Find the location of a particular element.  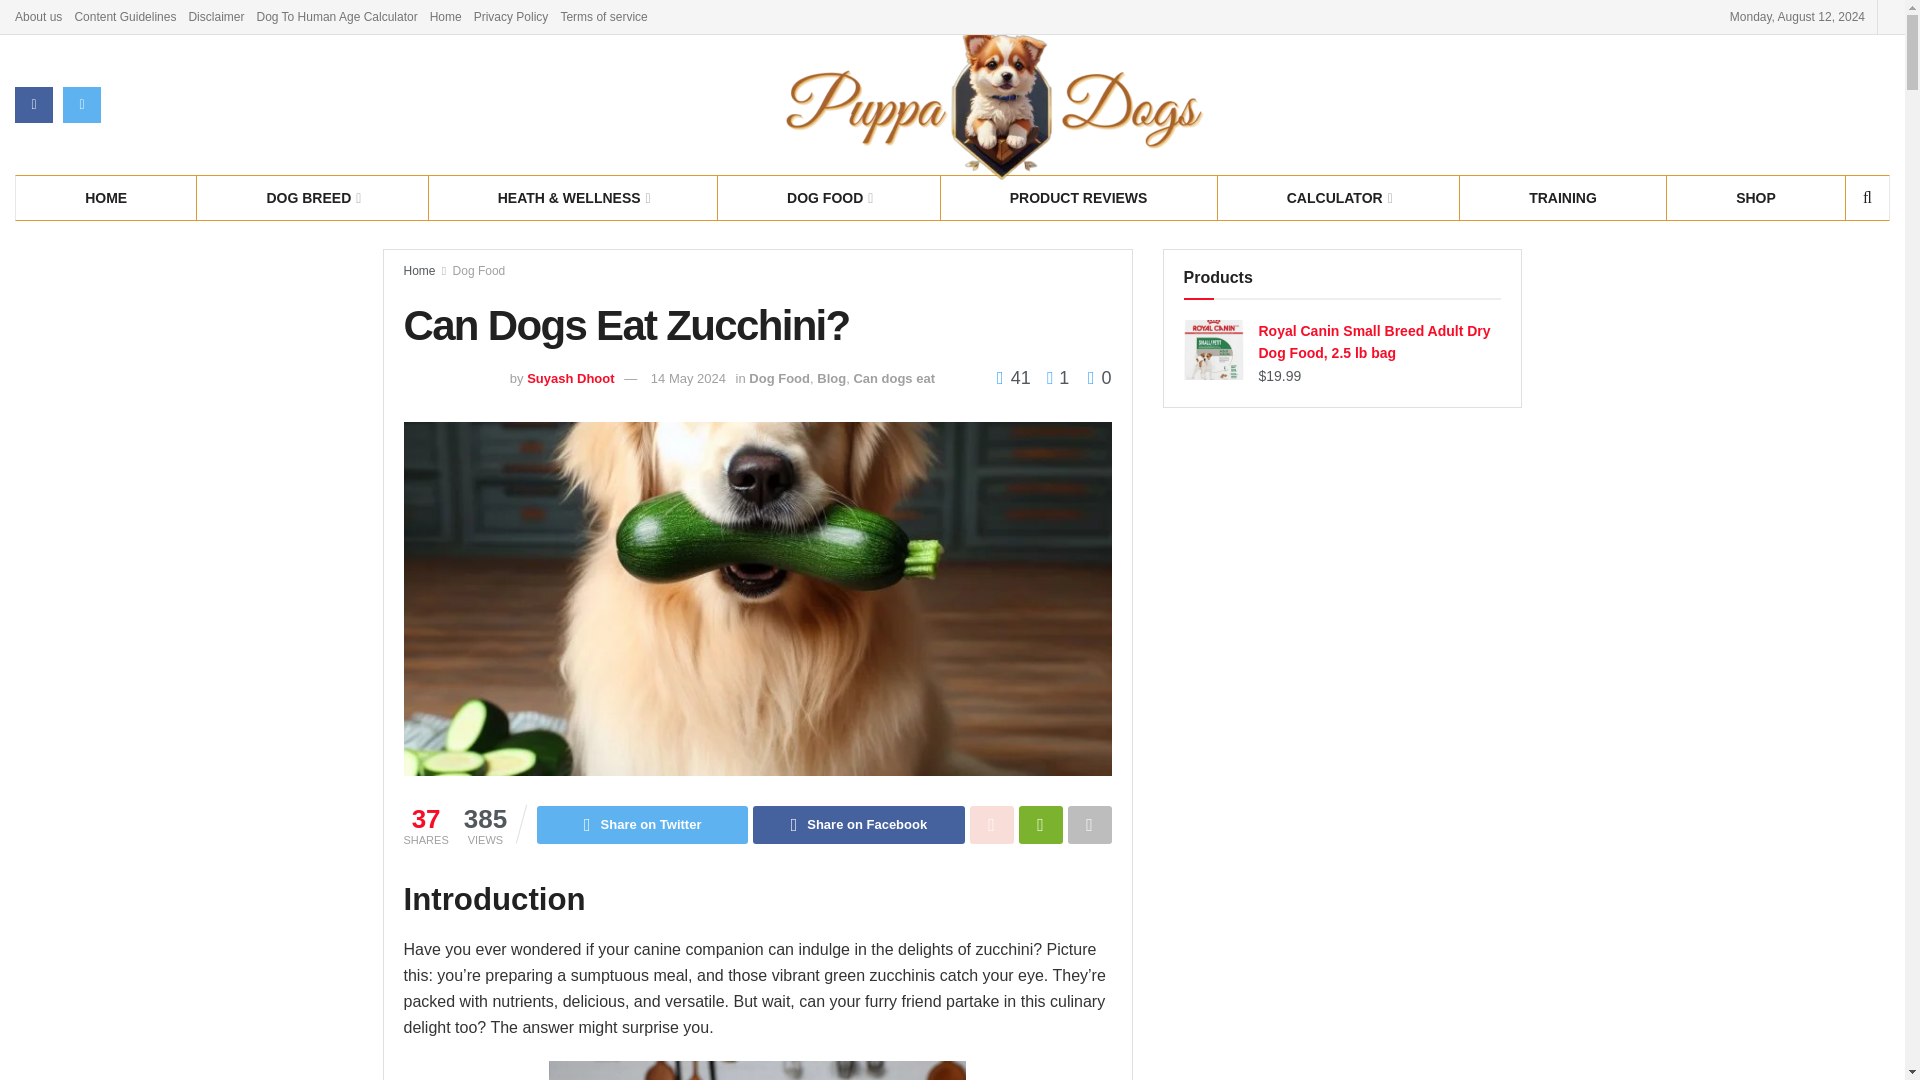

HOME is located at coordinates (105, 197).